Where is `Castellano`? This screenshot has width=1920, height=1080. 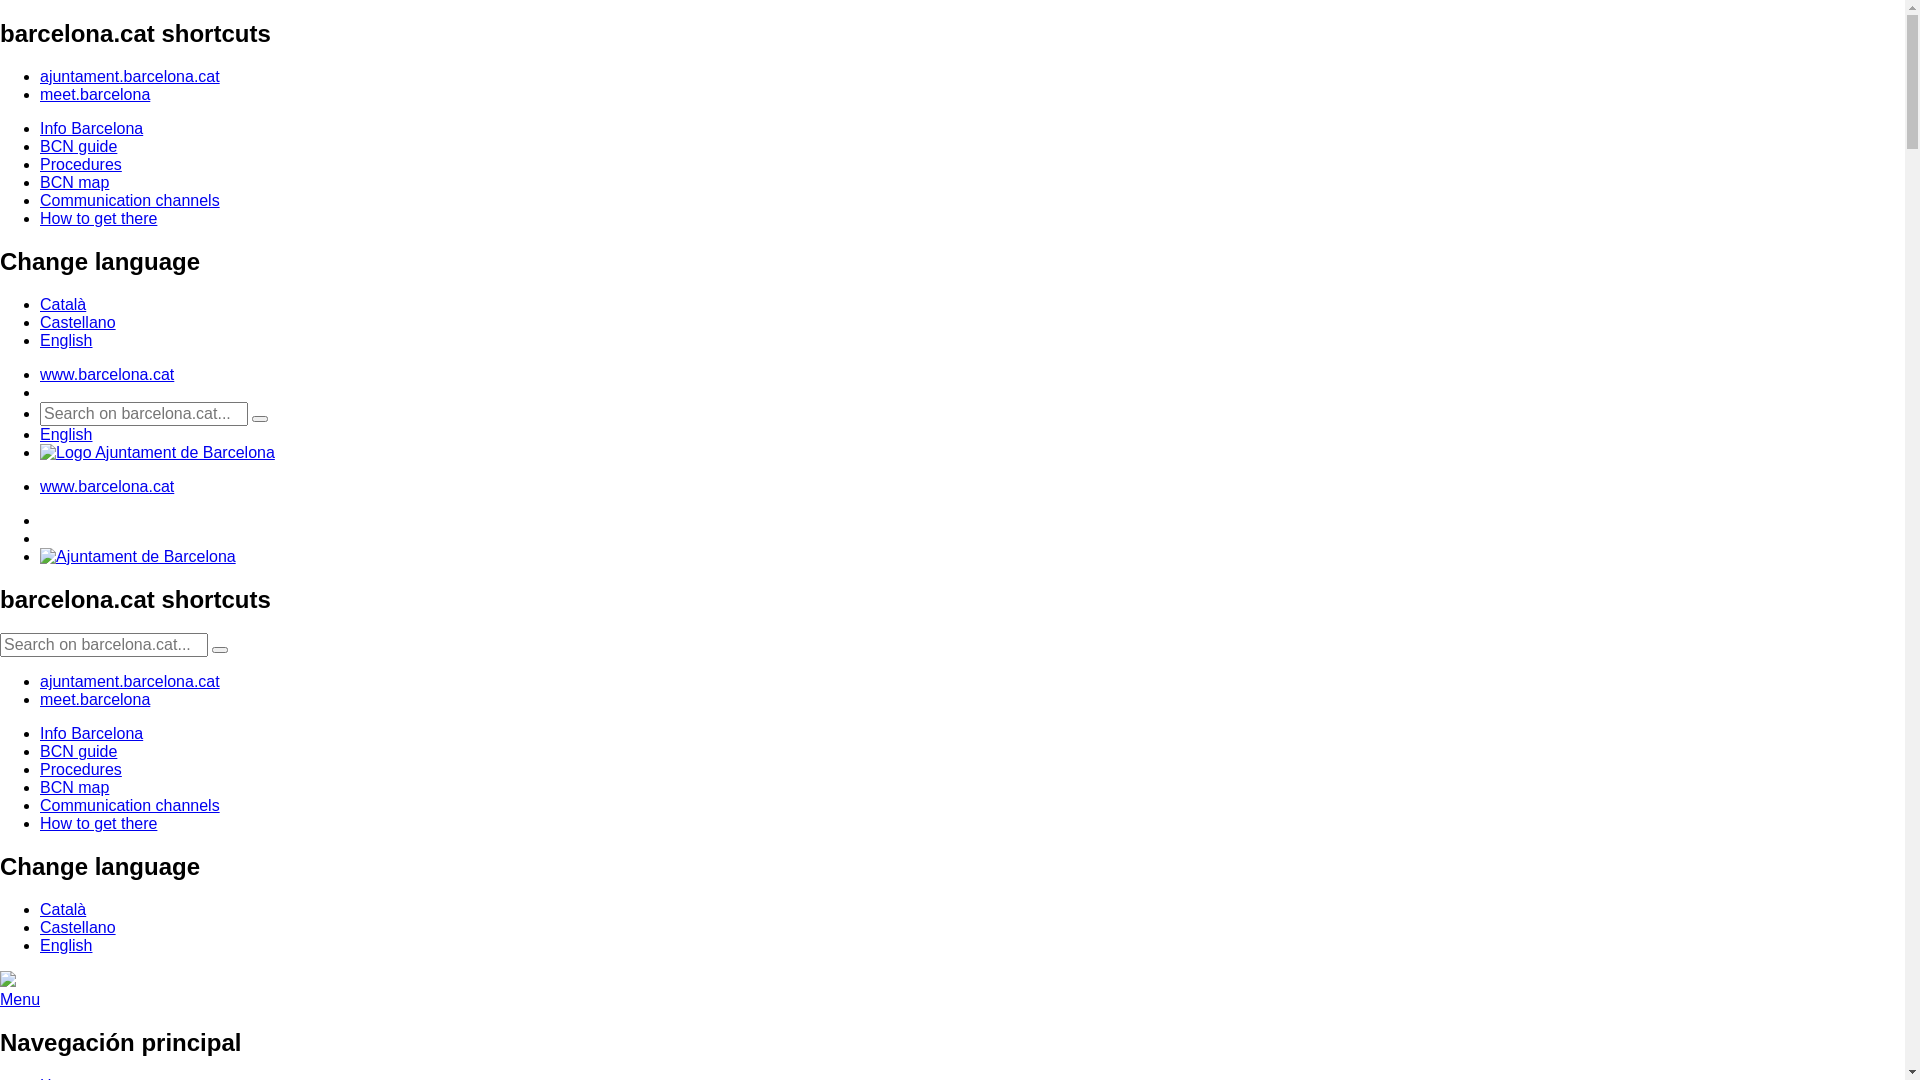 Castellano is located at coordinates (78, 322).